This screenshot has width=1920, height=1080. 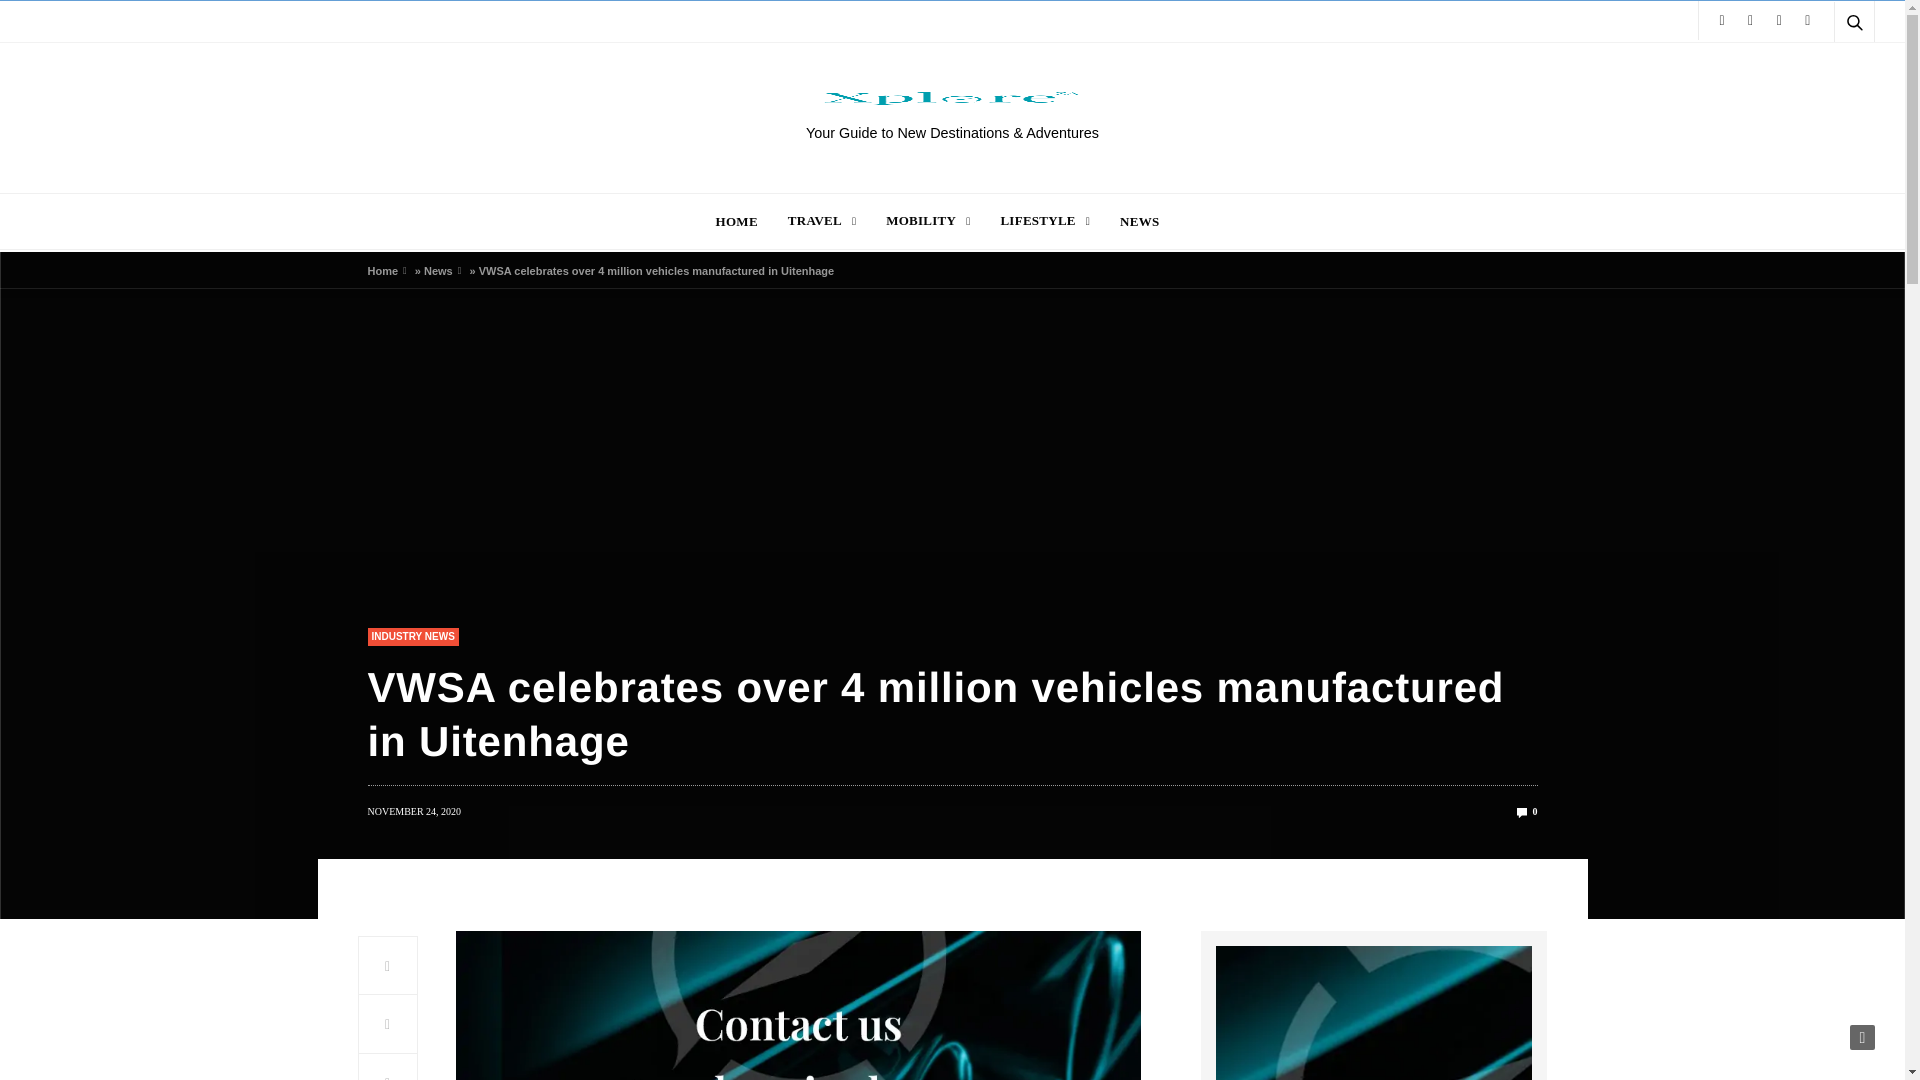 What do you see at coordinates (413, 636) in the screenshot?
I see `Industry News` at bounding box center [413, 636].